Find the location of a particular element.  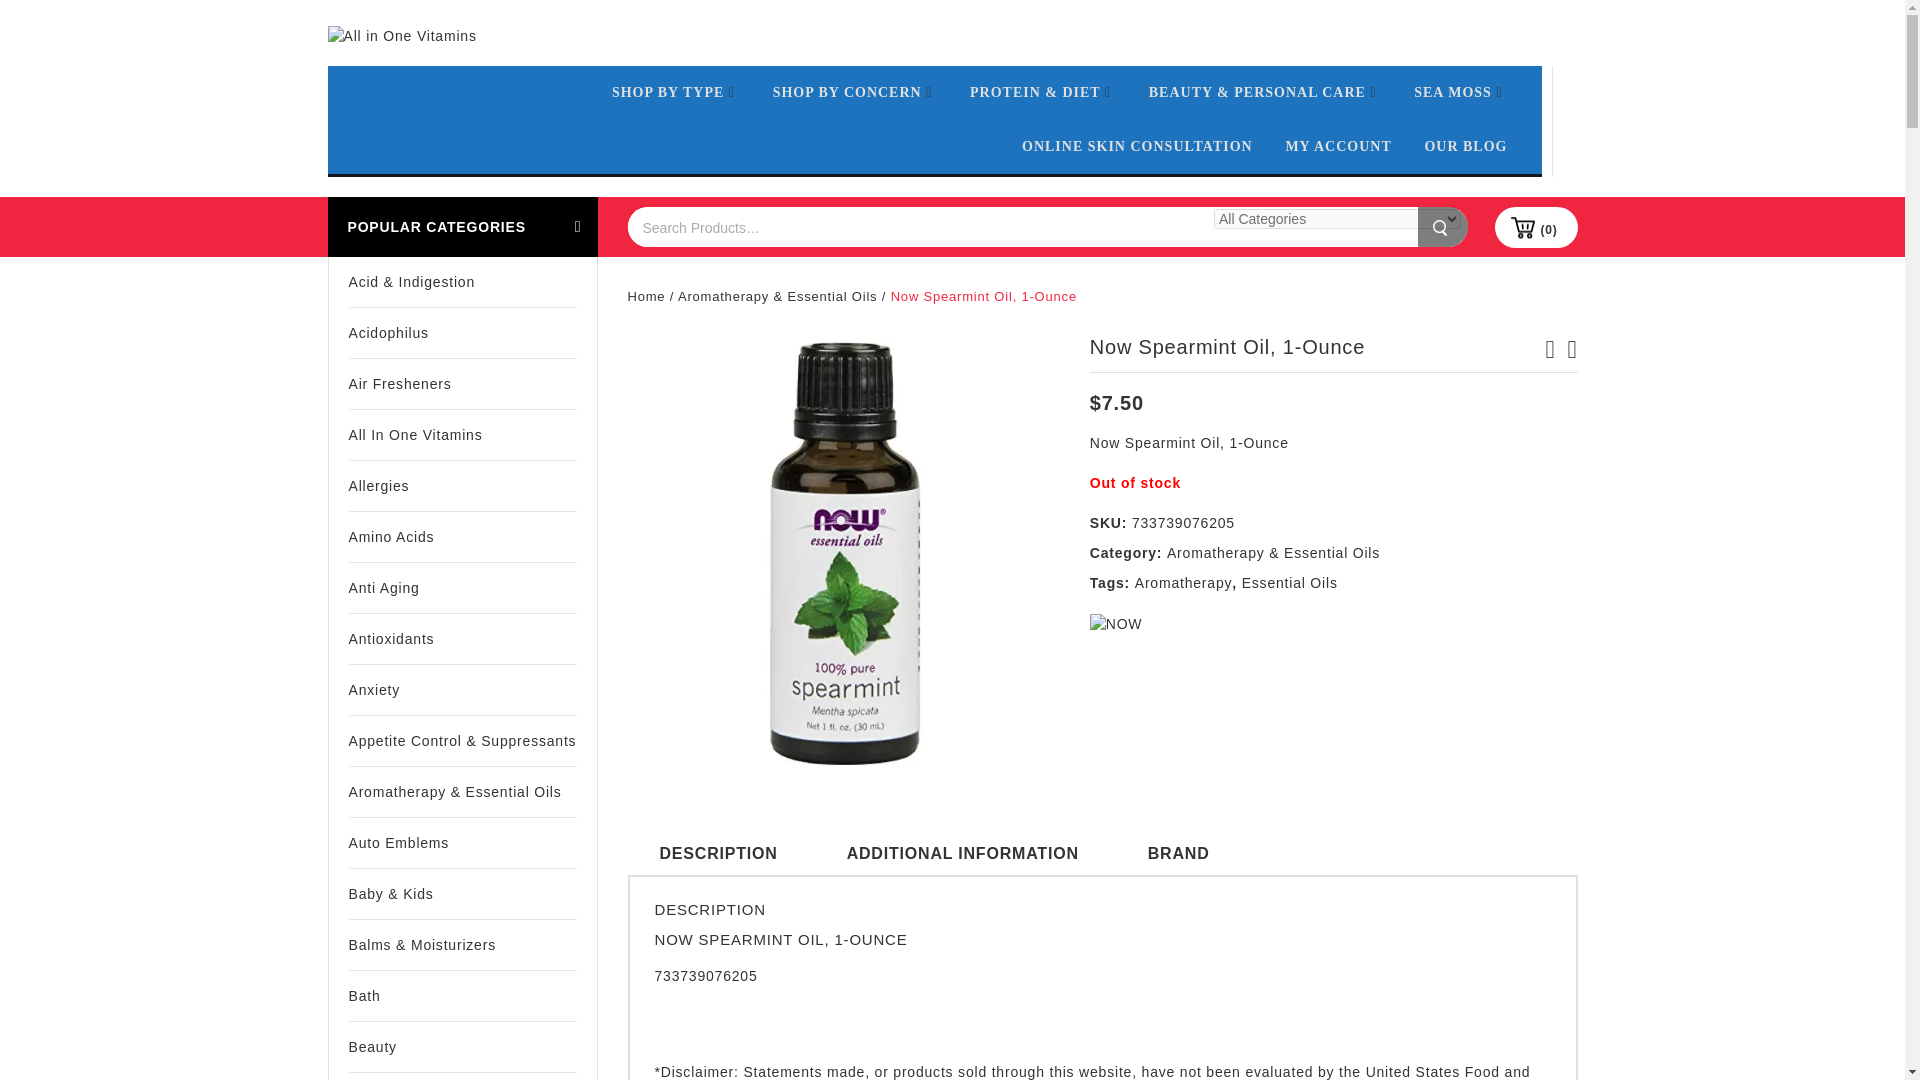

Search for: is located at coordinates (917, 227).